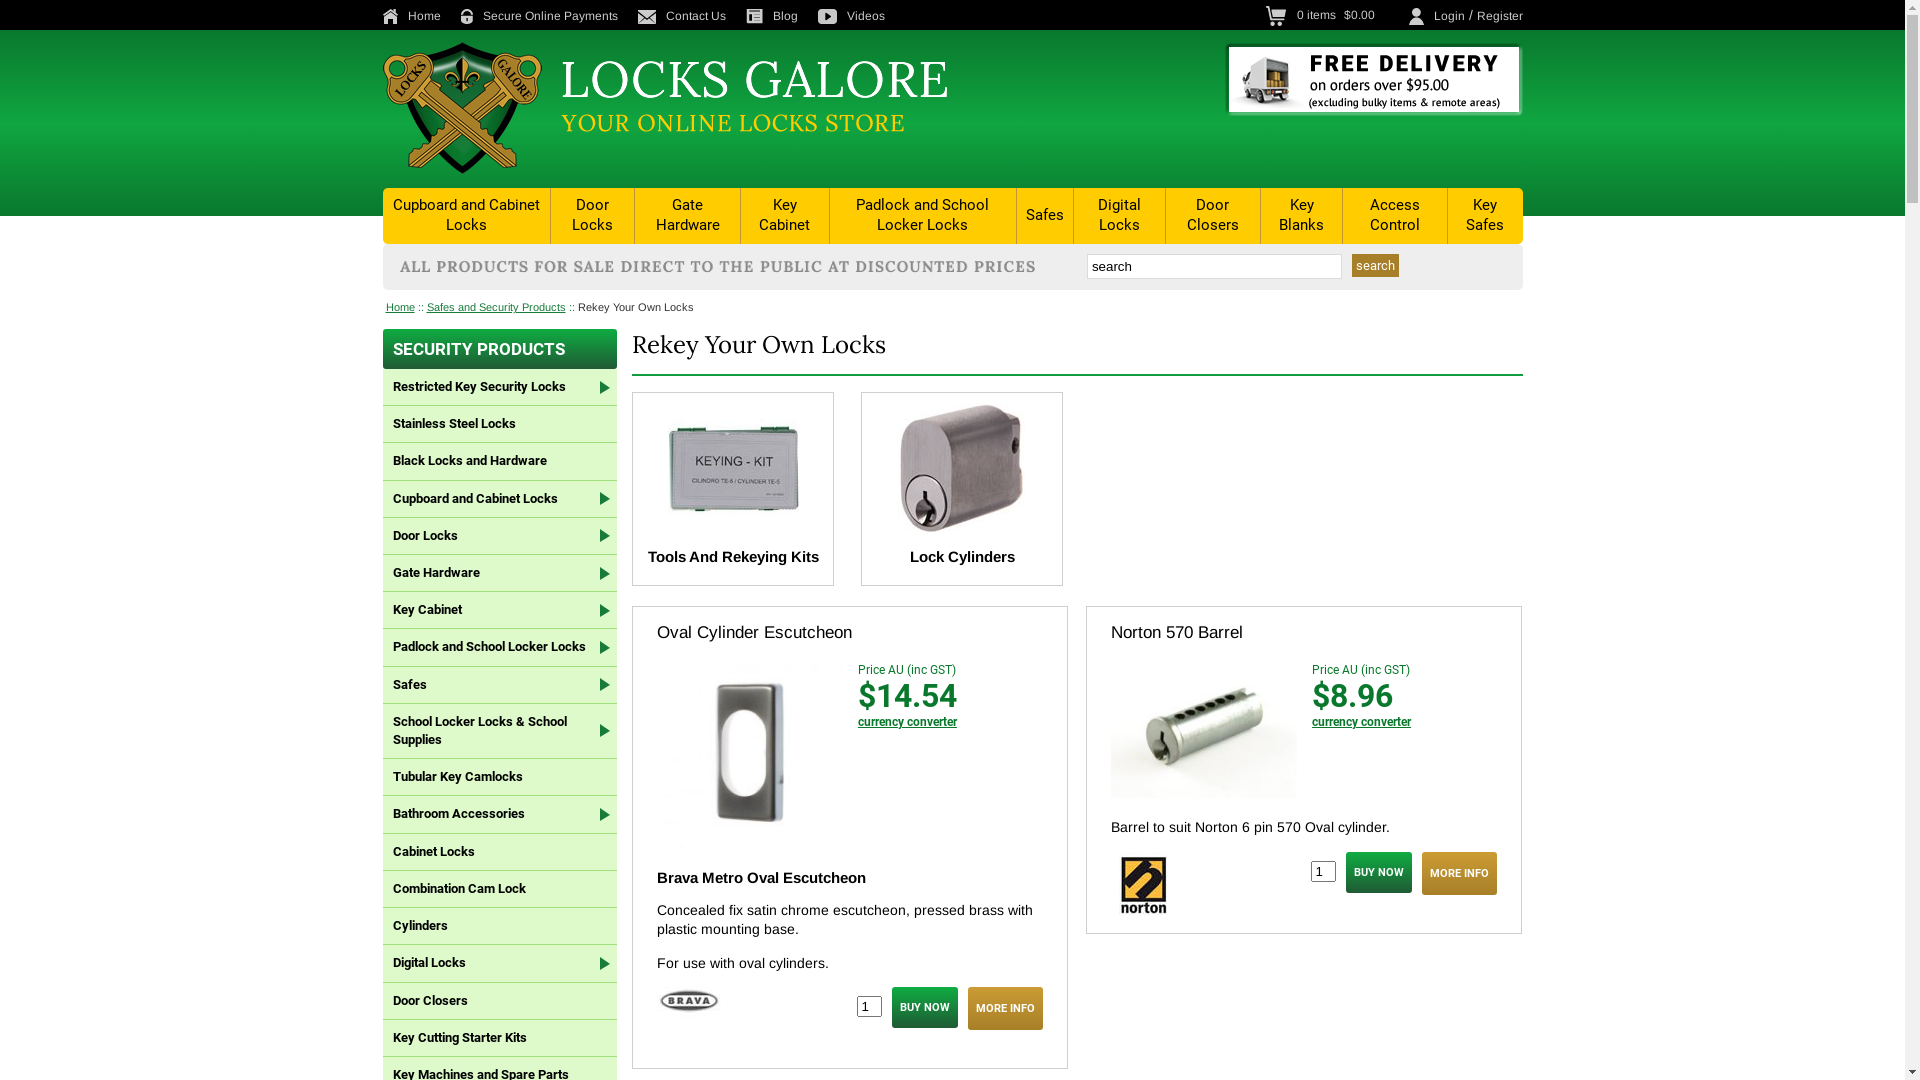  What do you see at coordinates (500, 610) in the screenshot?
I see `Key Cabinet` at bounding box center [500, 610].